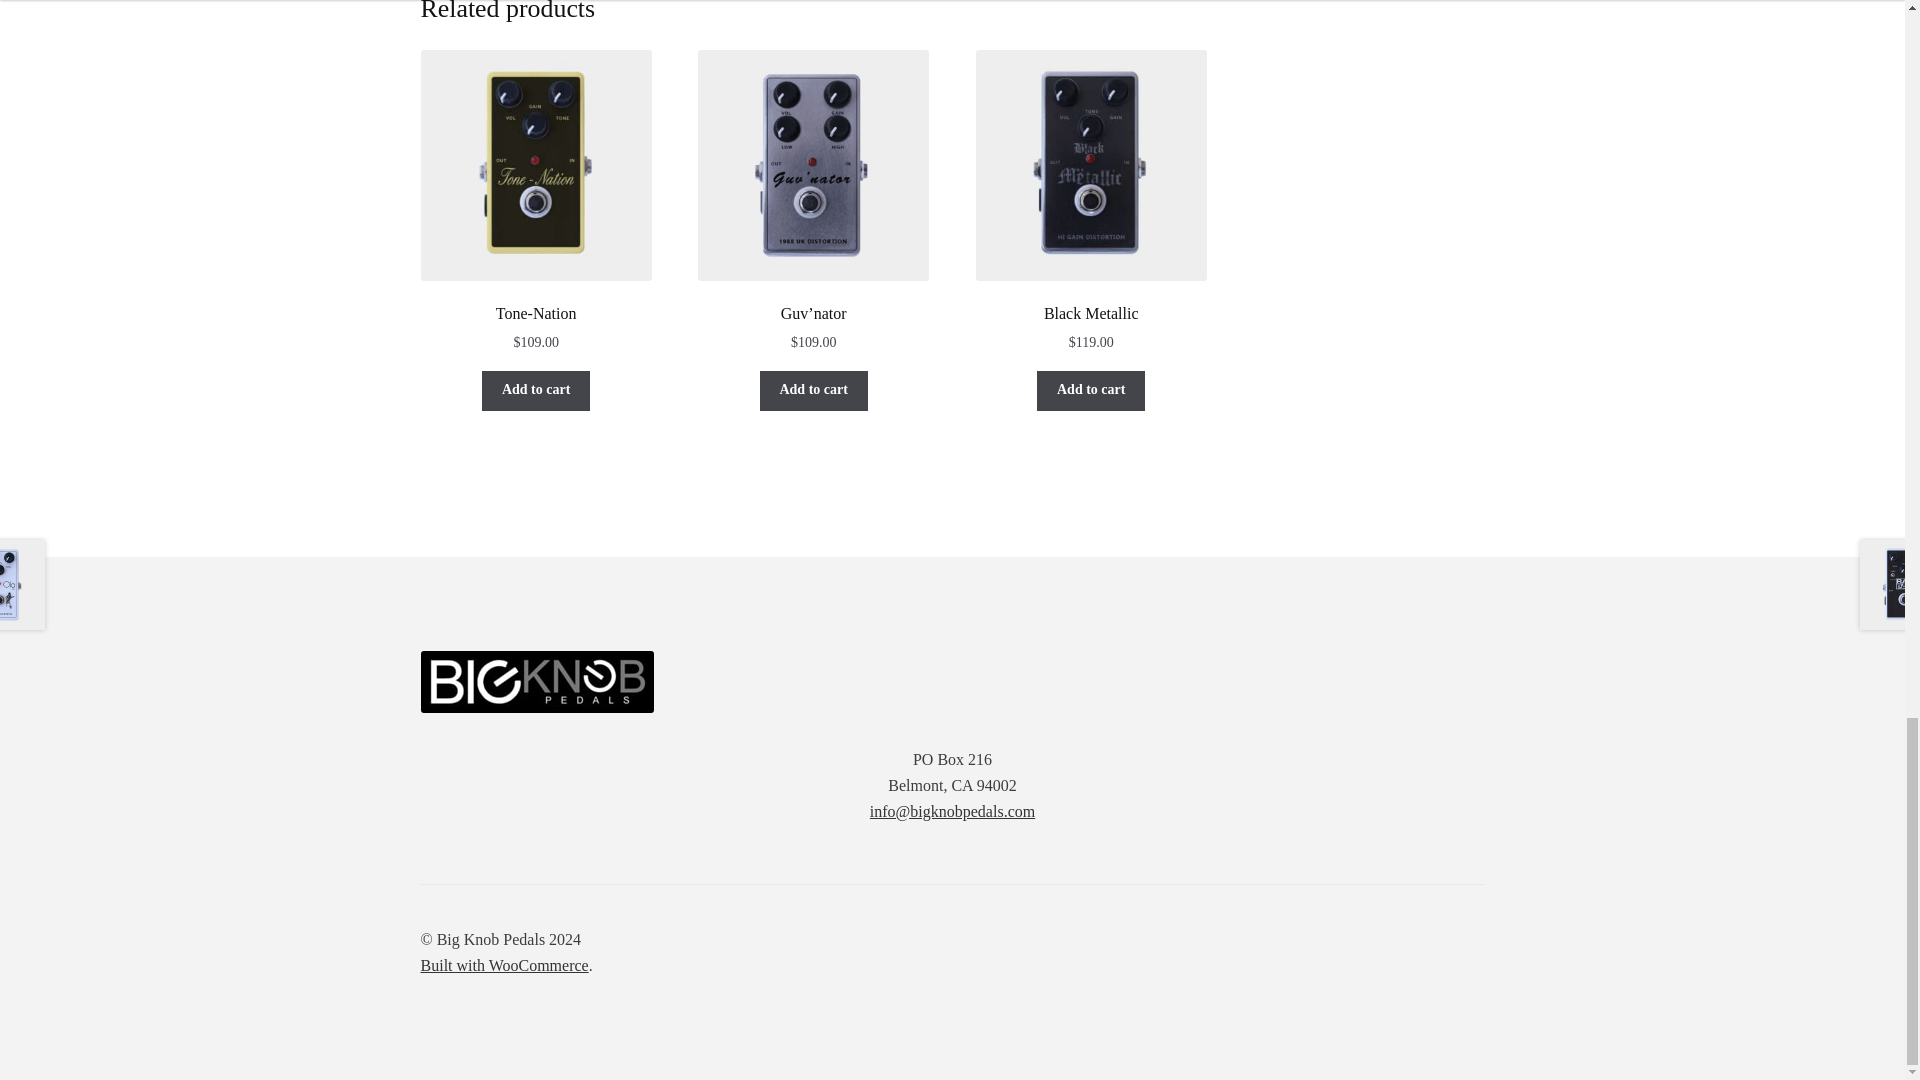 The width and height of the screenshot is (1920, 1080). I want to click on Add to cart, so click(1090, 391).